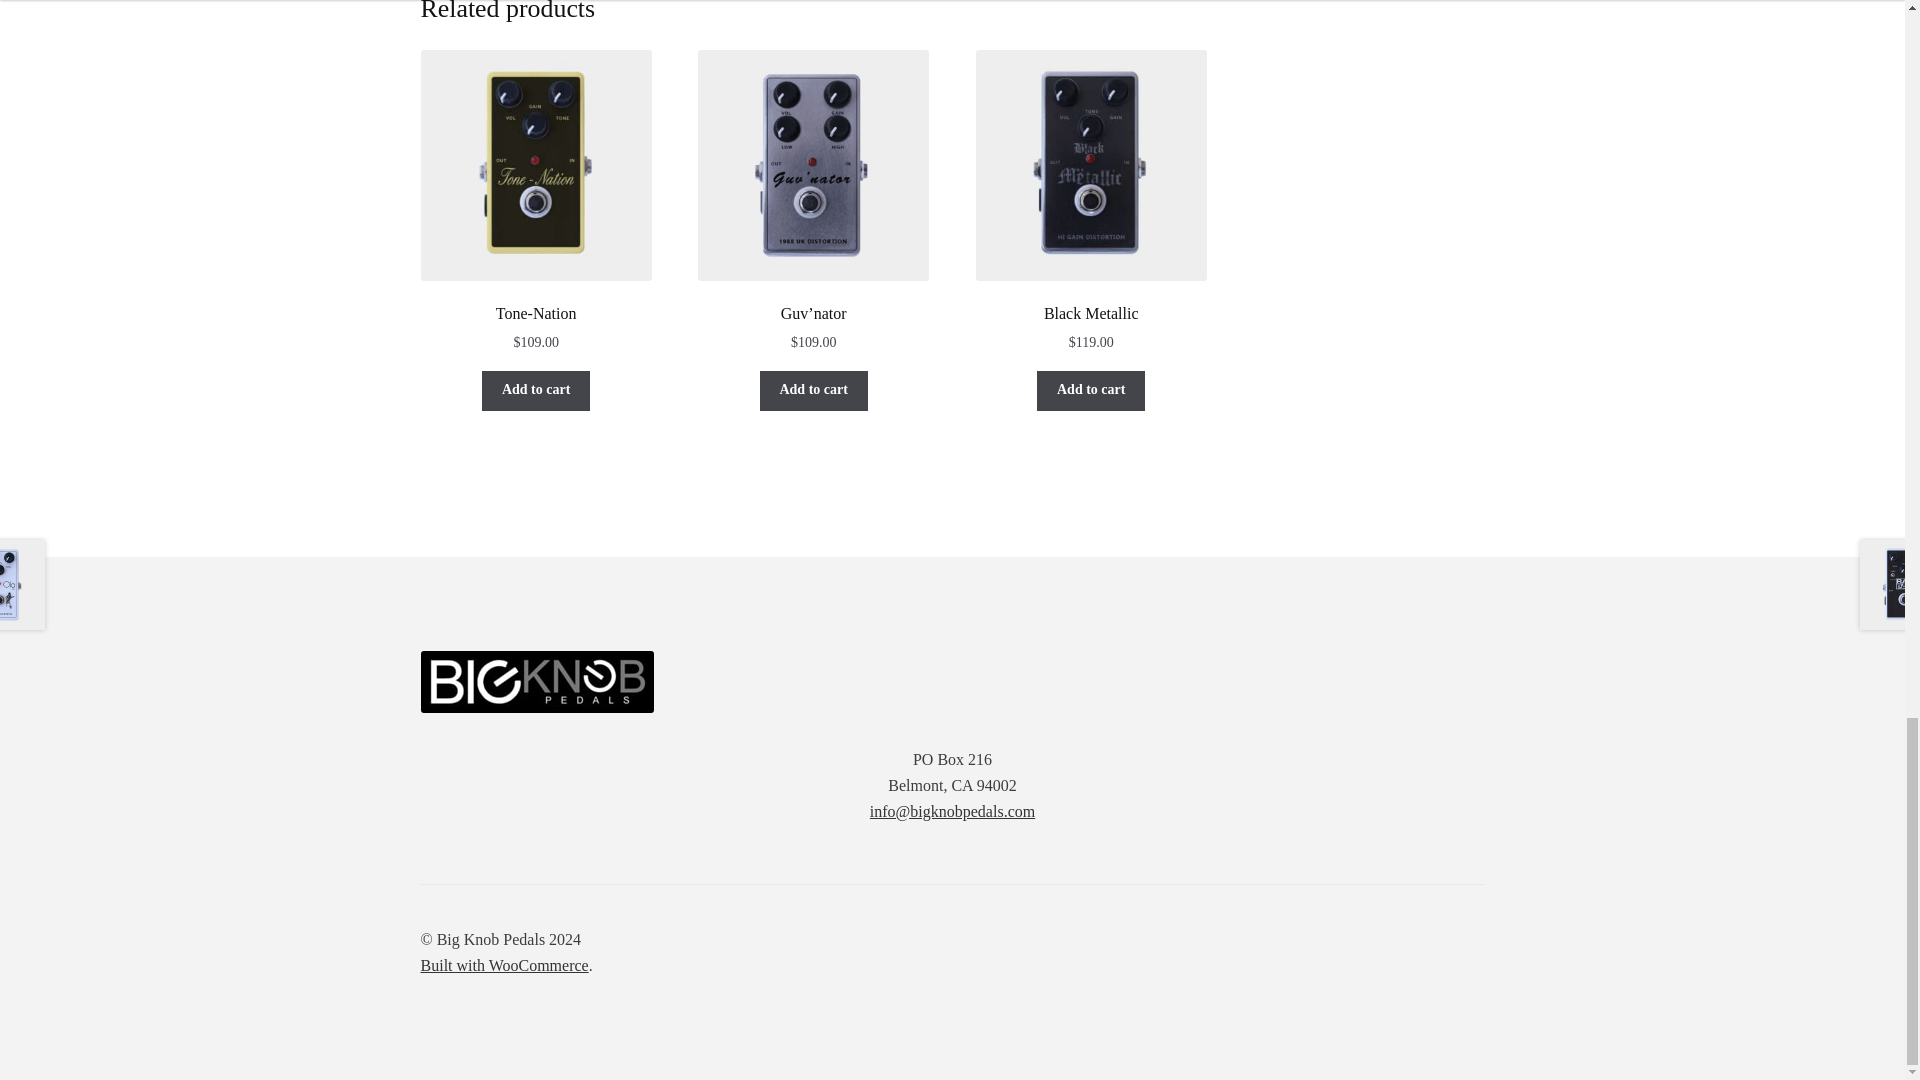 The width and height of the screenshot is (1920, 1080). I want to click on Add to cart, so click(1090, 391).